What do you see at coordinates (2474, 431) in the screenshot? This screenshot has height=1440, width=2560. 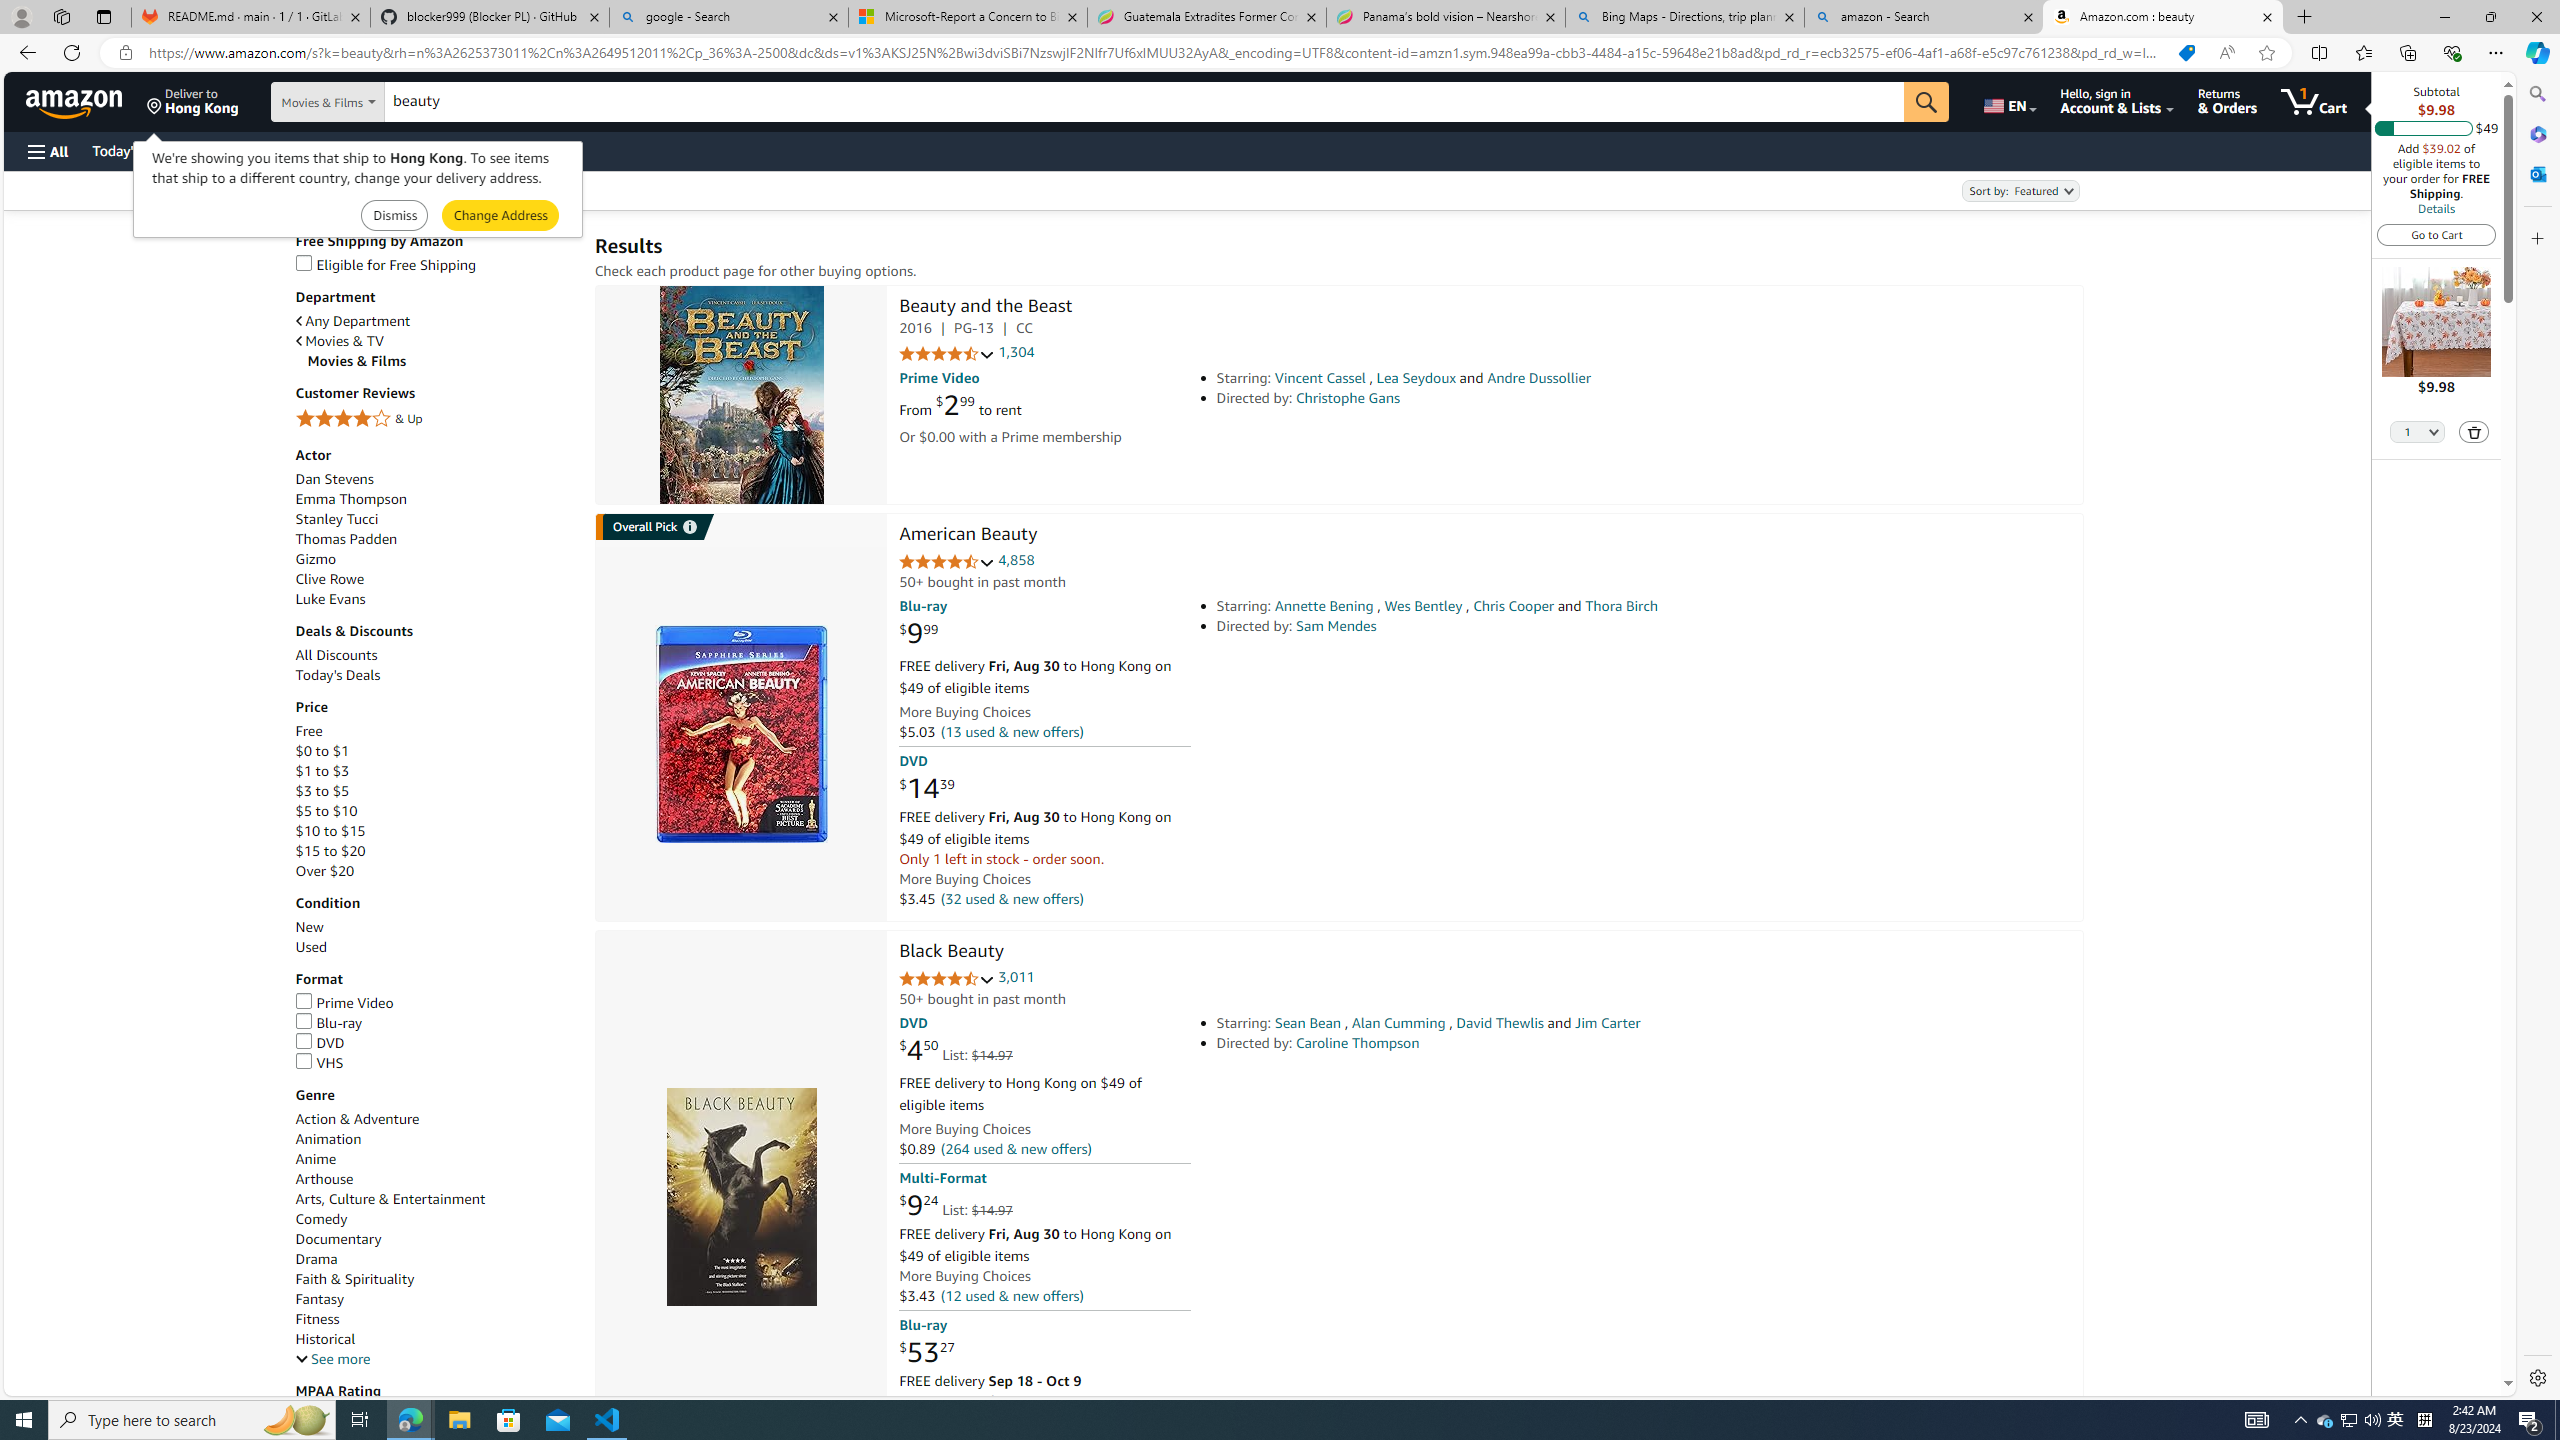 I see `Delete` at bounding box center [2474, 431].